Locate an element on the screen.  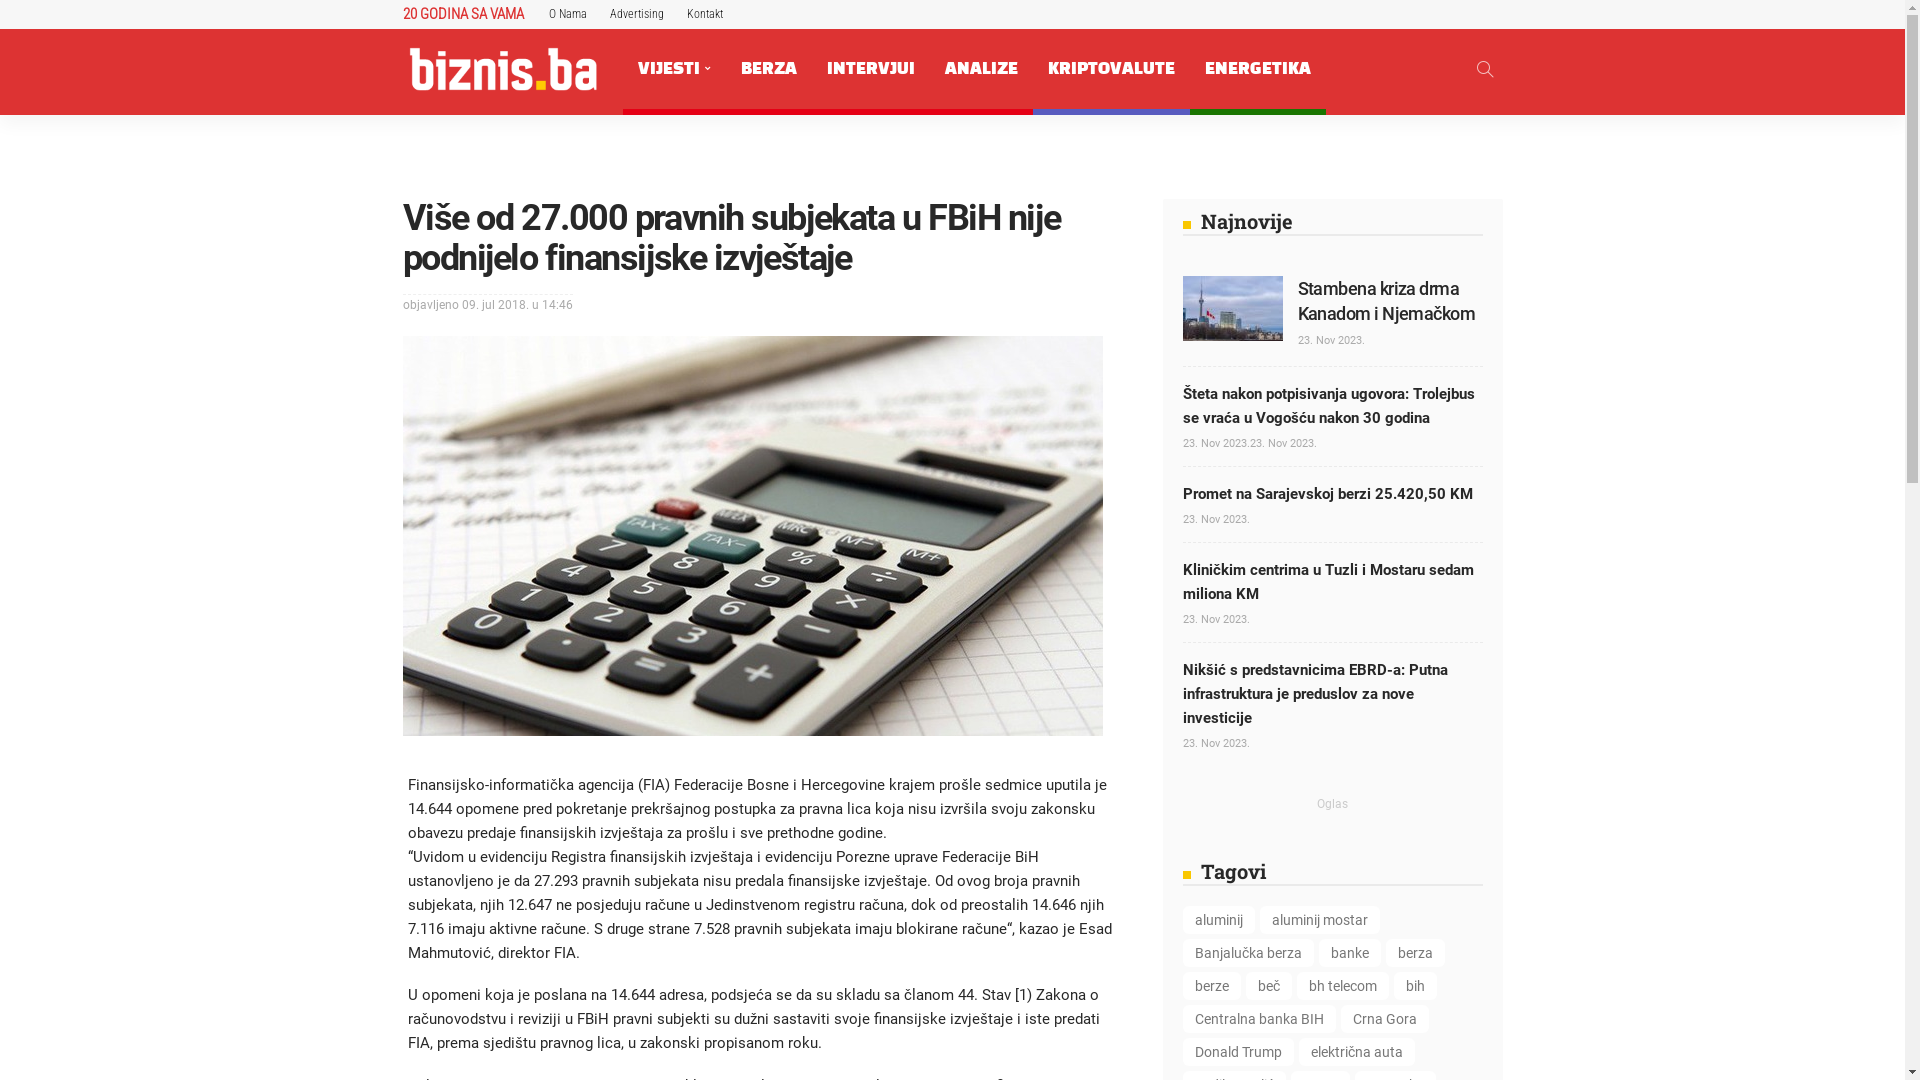
VIJESTI is located at coordinates (674, 69).